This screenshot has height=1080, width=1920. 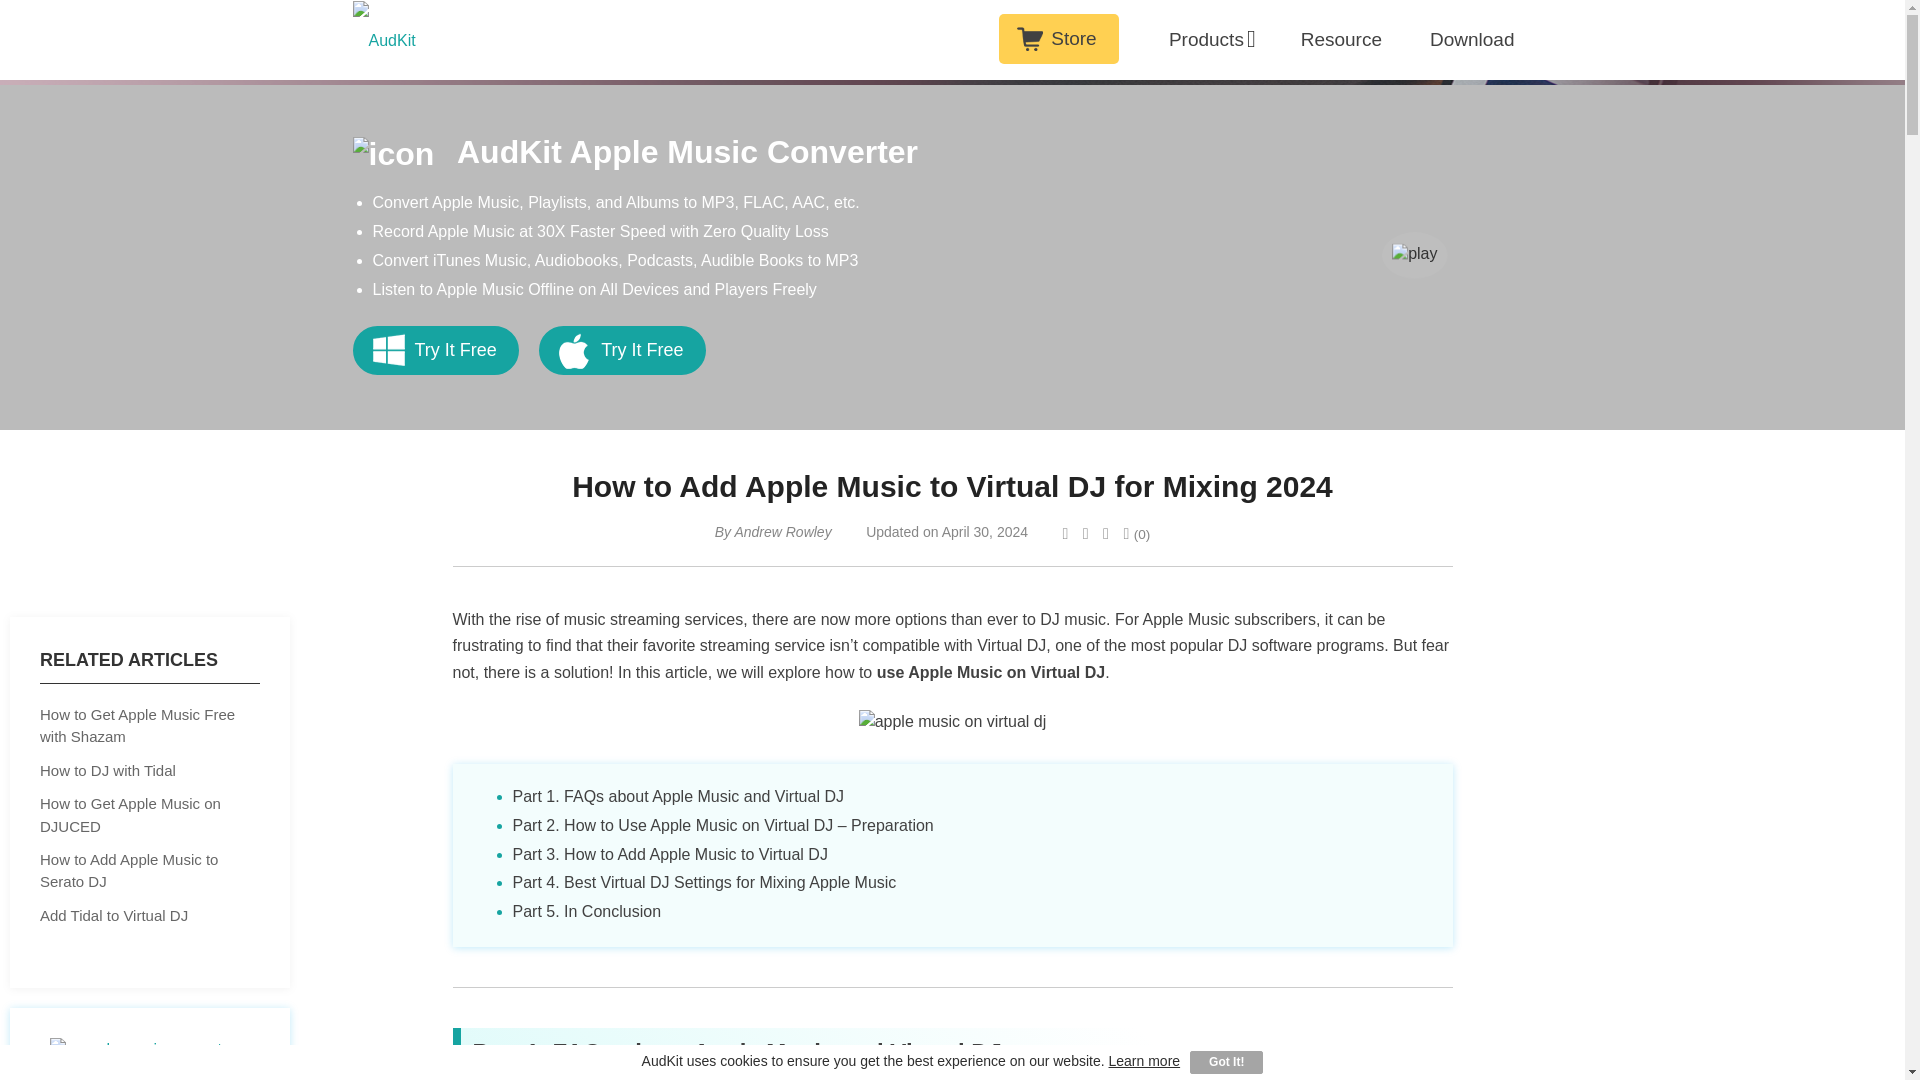 What do you see at coordinates (704, 882) in the screenshot?
I see `Part 4. Best Virtual DJ Settings for Mixing Apple Music` at bounding box center [704, 882].